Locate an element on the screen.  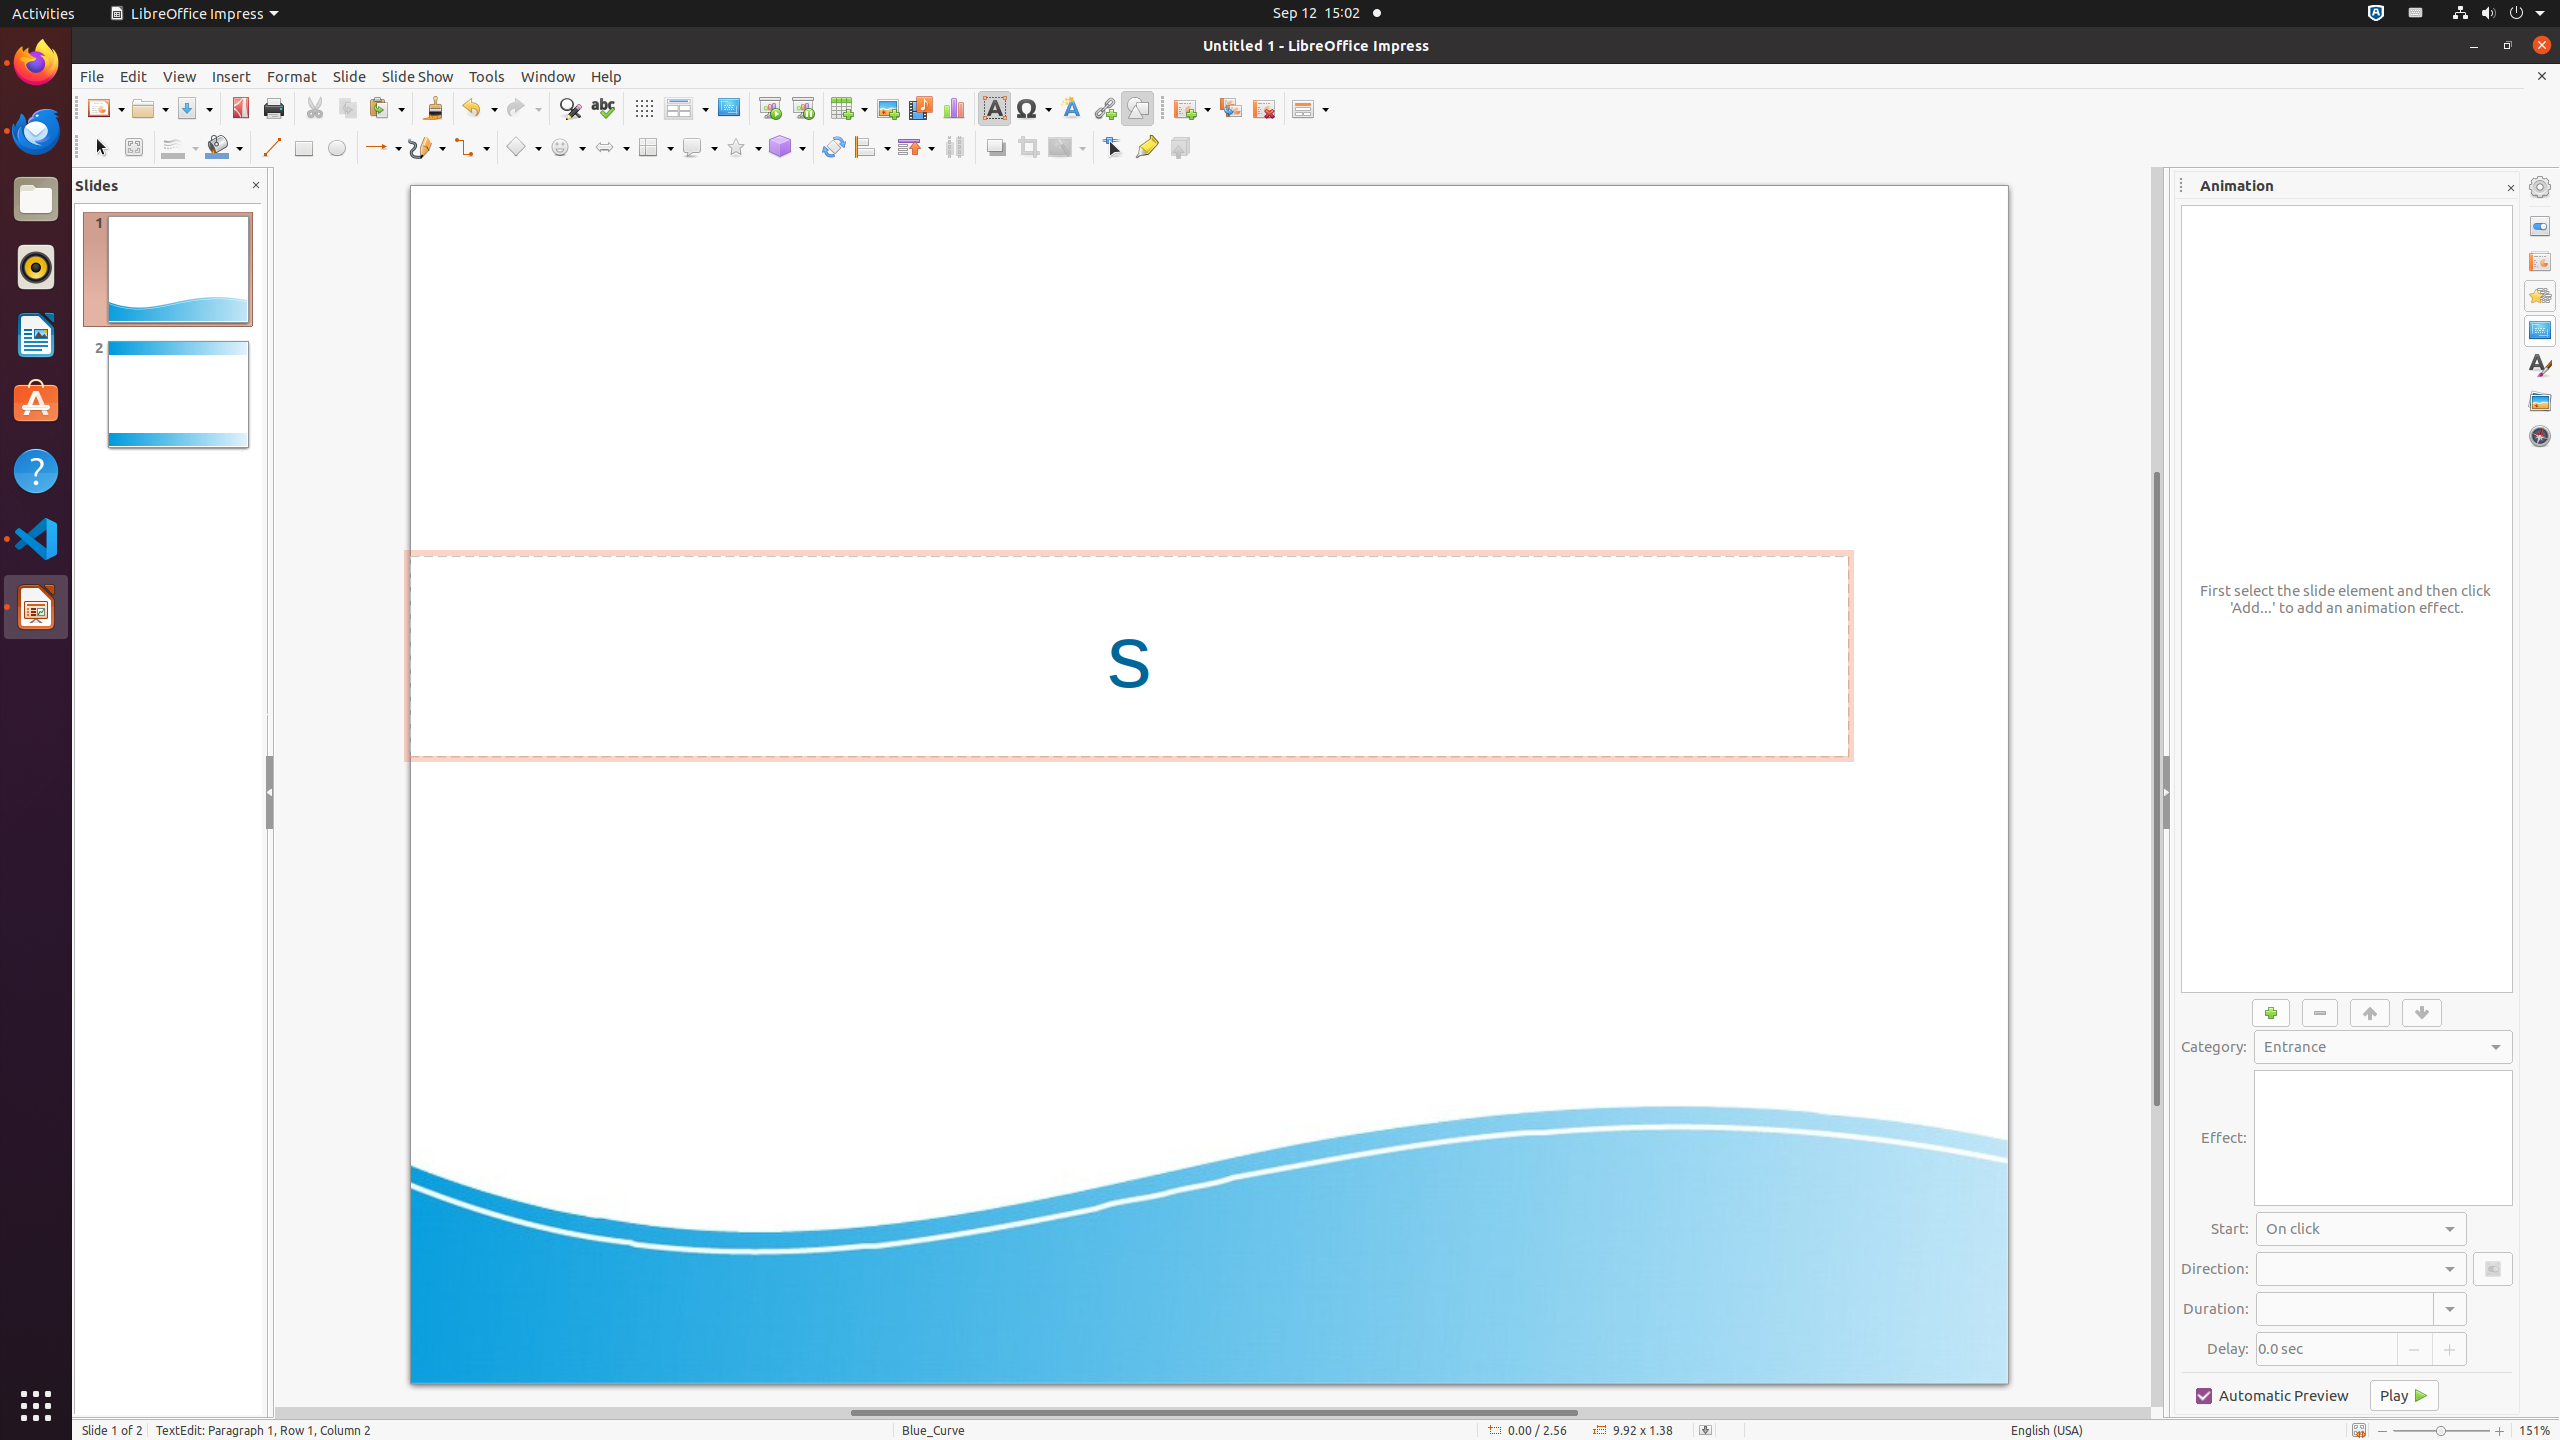
Cut is located at coordinates (314, 108).